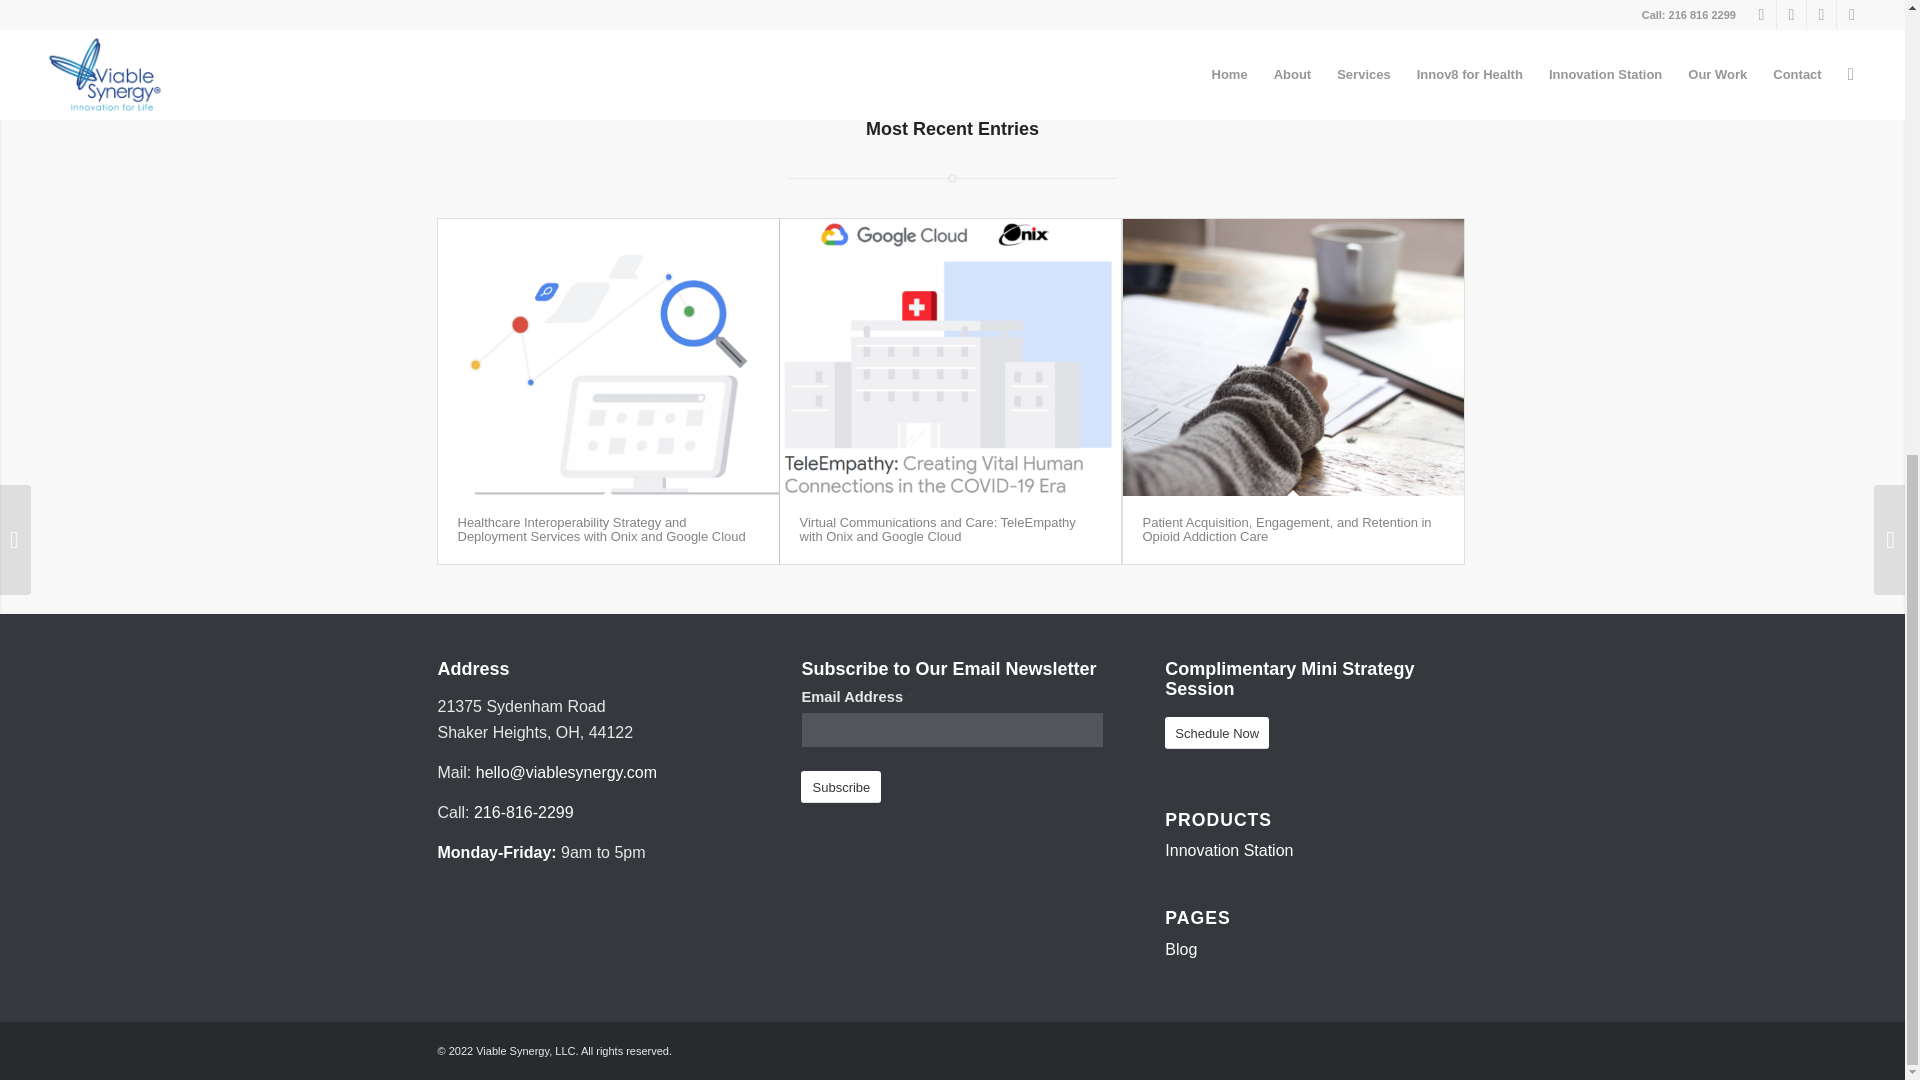  I want to click on 216-816-2299, so click(524, 812).